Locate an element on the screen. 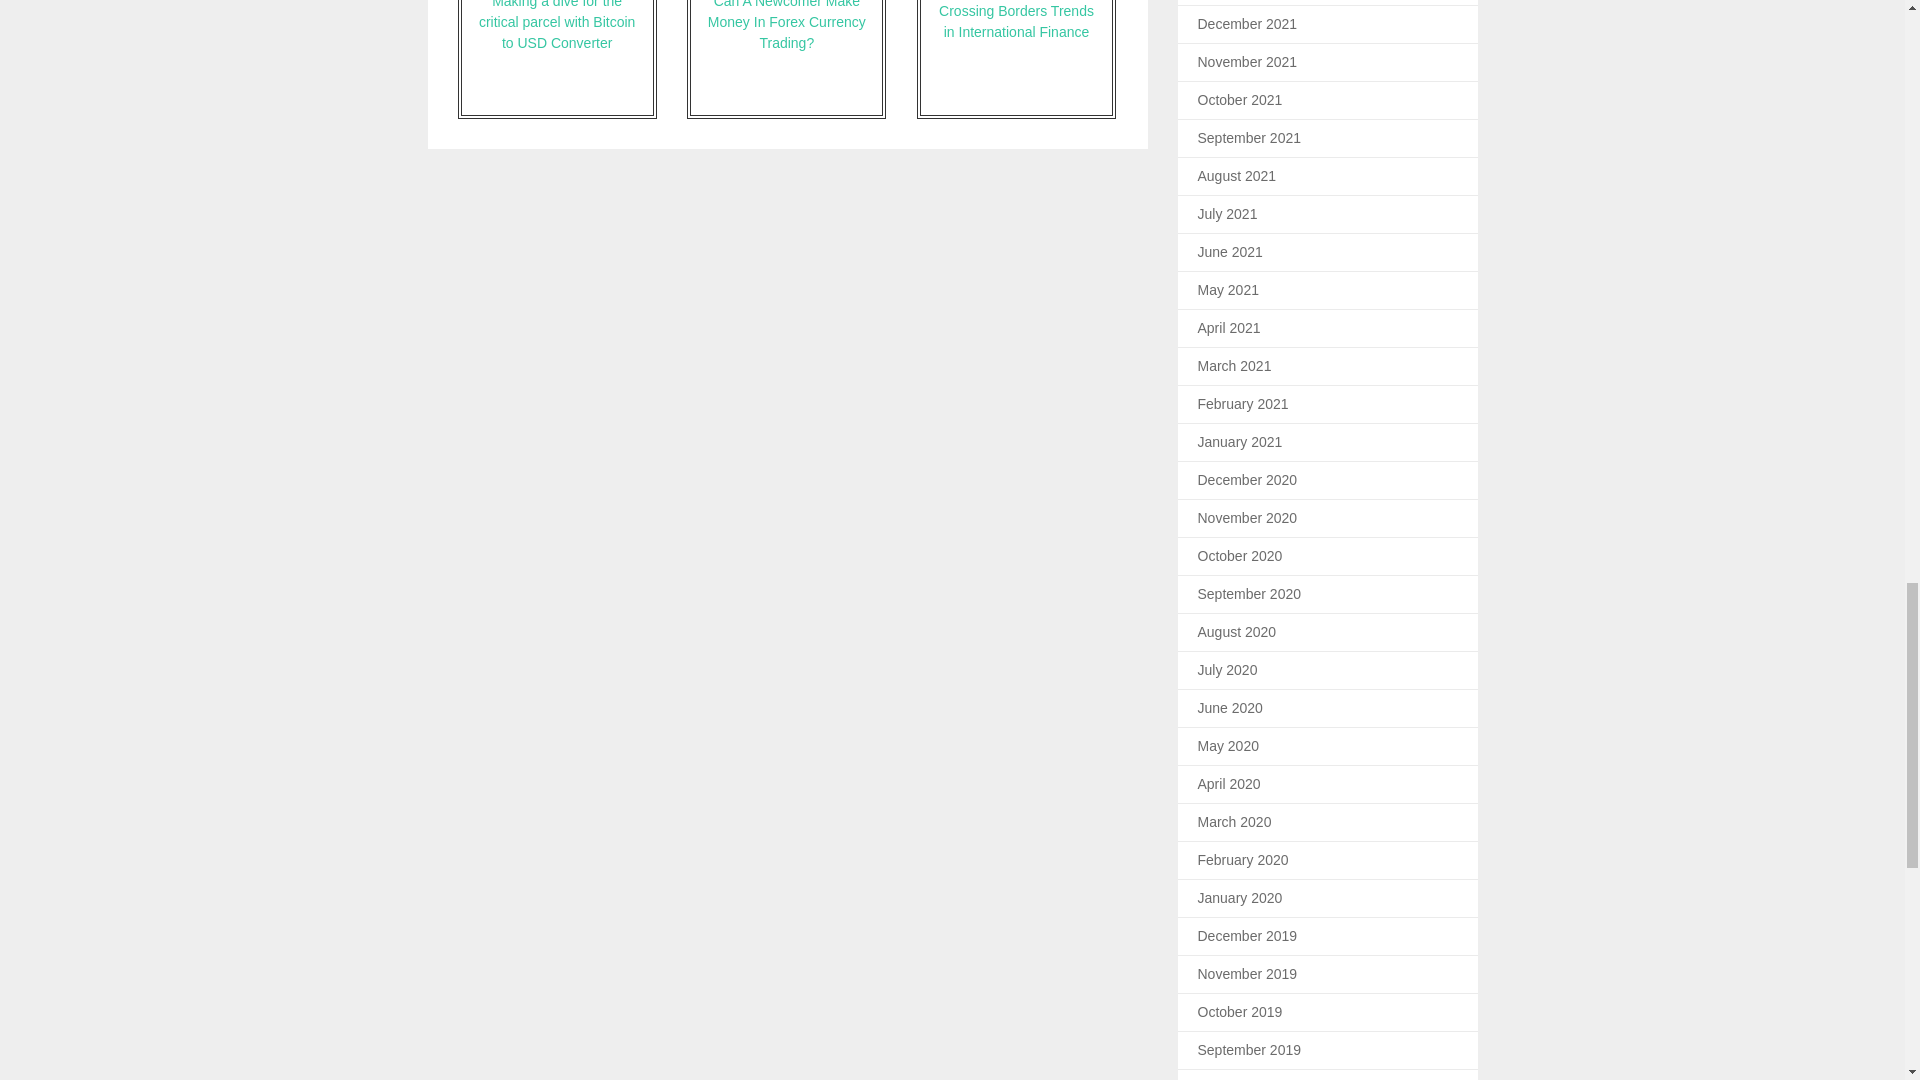 Image resolution: width=1920 pixels, height=1080 pixels. Can A Newcomer Make Money In Forex Currency Trading? is located at coordinates (786, 59).